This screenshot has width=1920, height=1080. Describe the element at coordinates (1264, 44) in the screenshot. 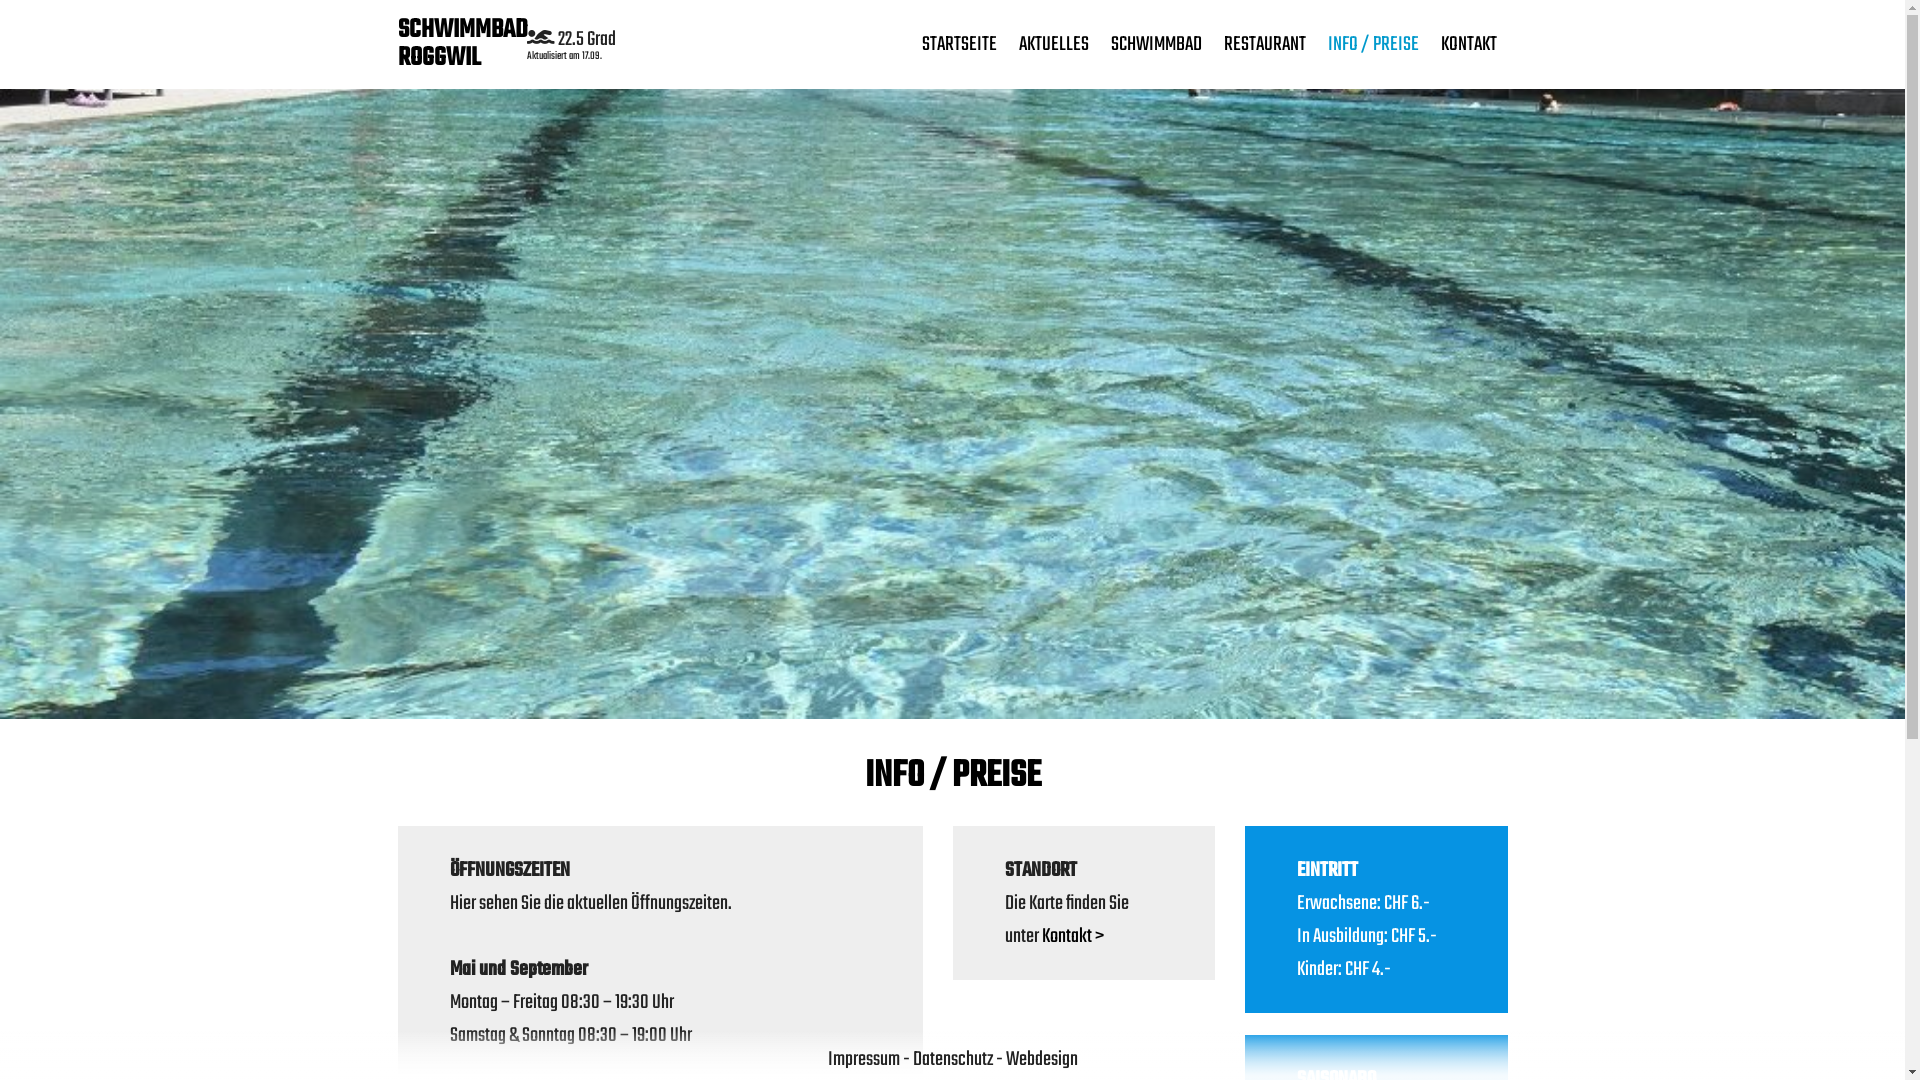

I see `RESTAURANT` at that location.